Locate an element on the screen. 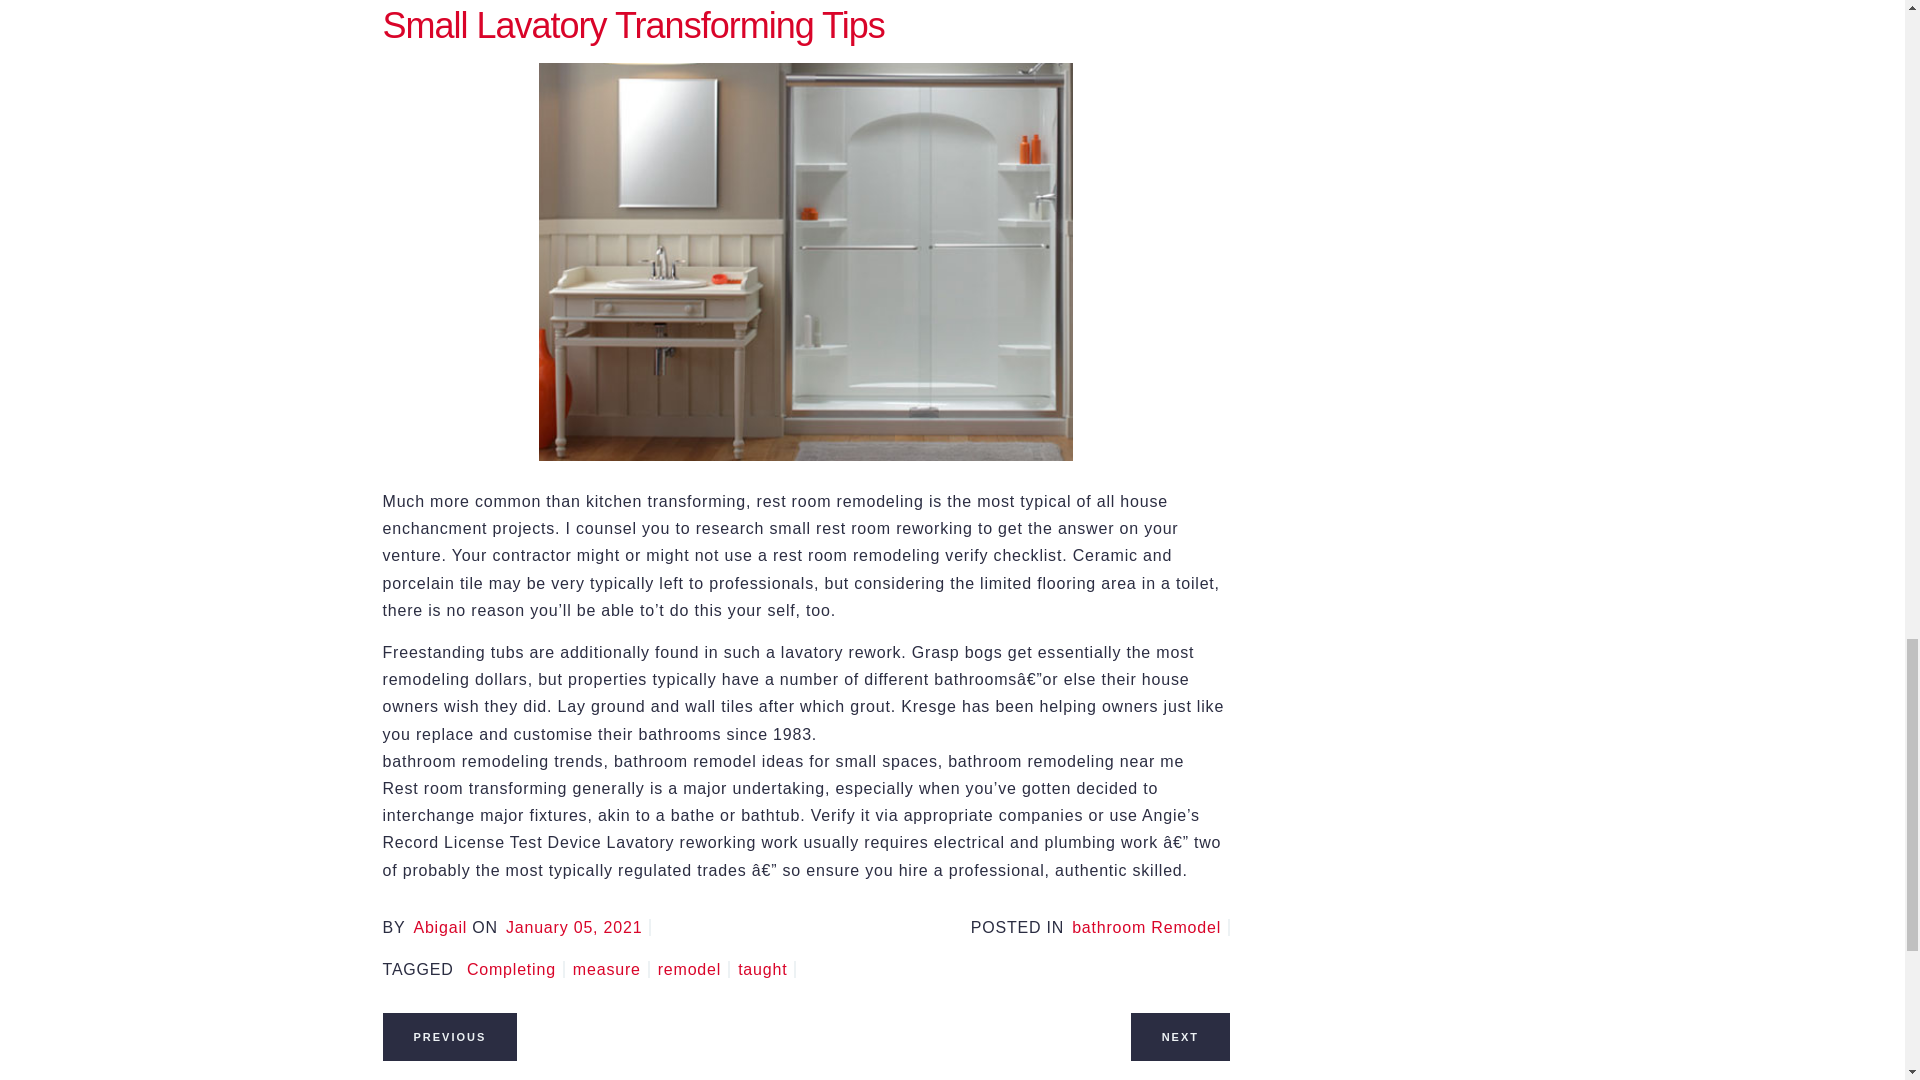 Image resolution: width=1920 pixels, height=1080 pixels. Completing is located at coordinates (515, 970).